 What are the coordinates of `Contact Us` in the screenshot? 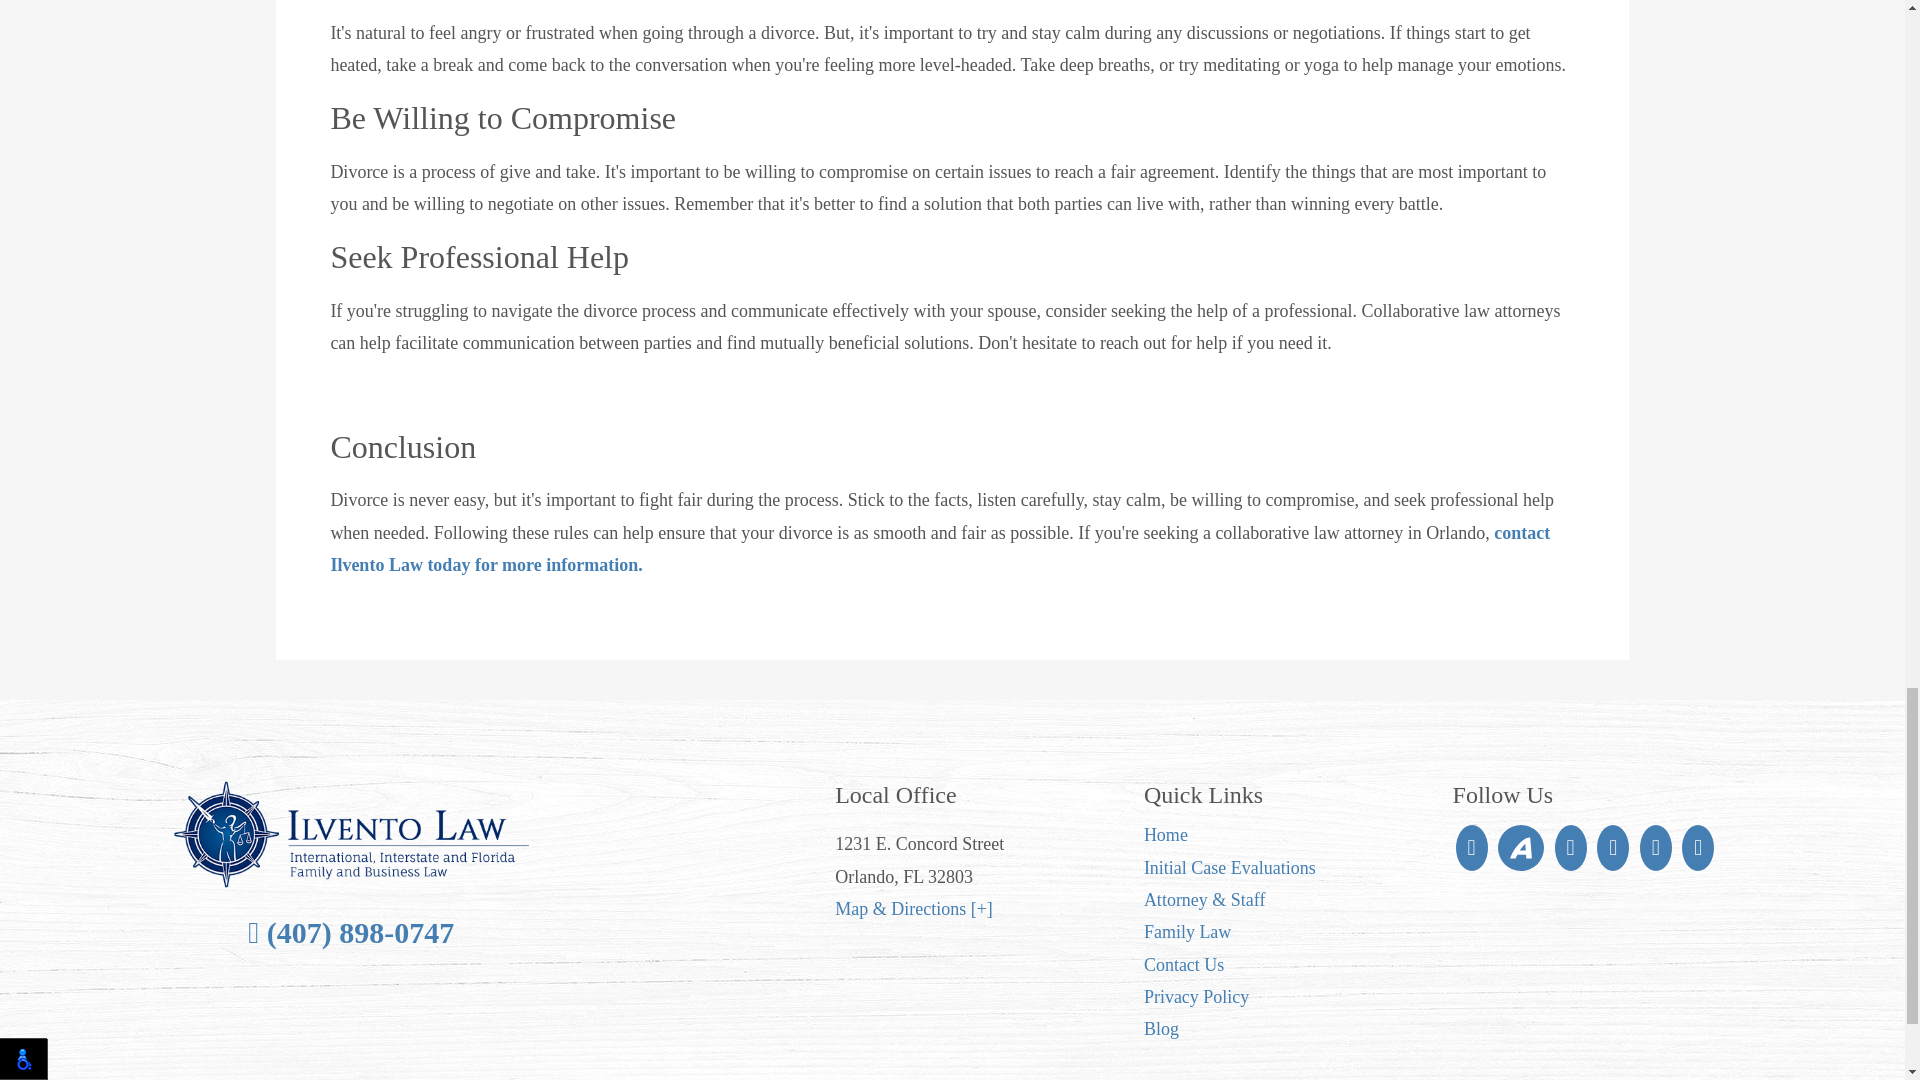 It's located at (1184, 964).